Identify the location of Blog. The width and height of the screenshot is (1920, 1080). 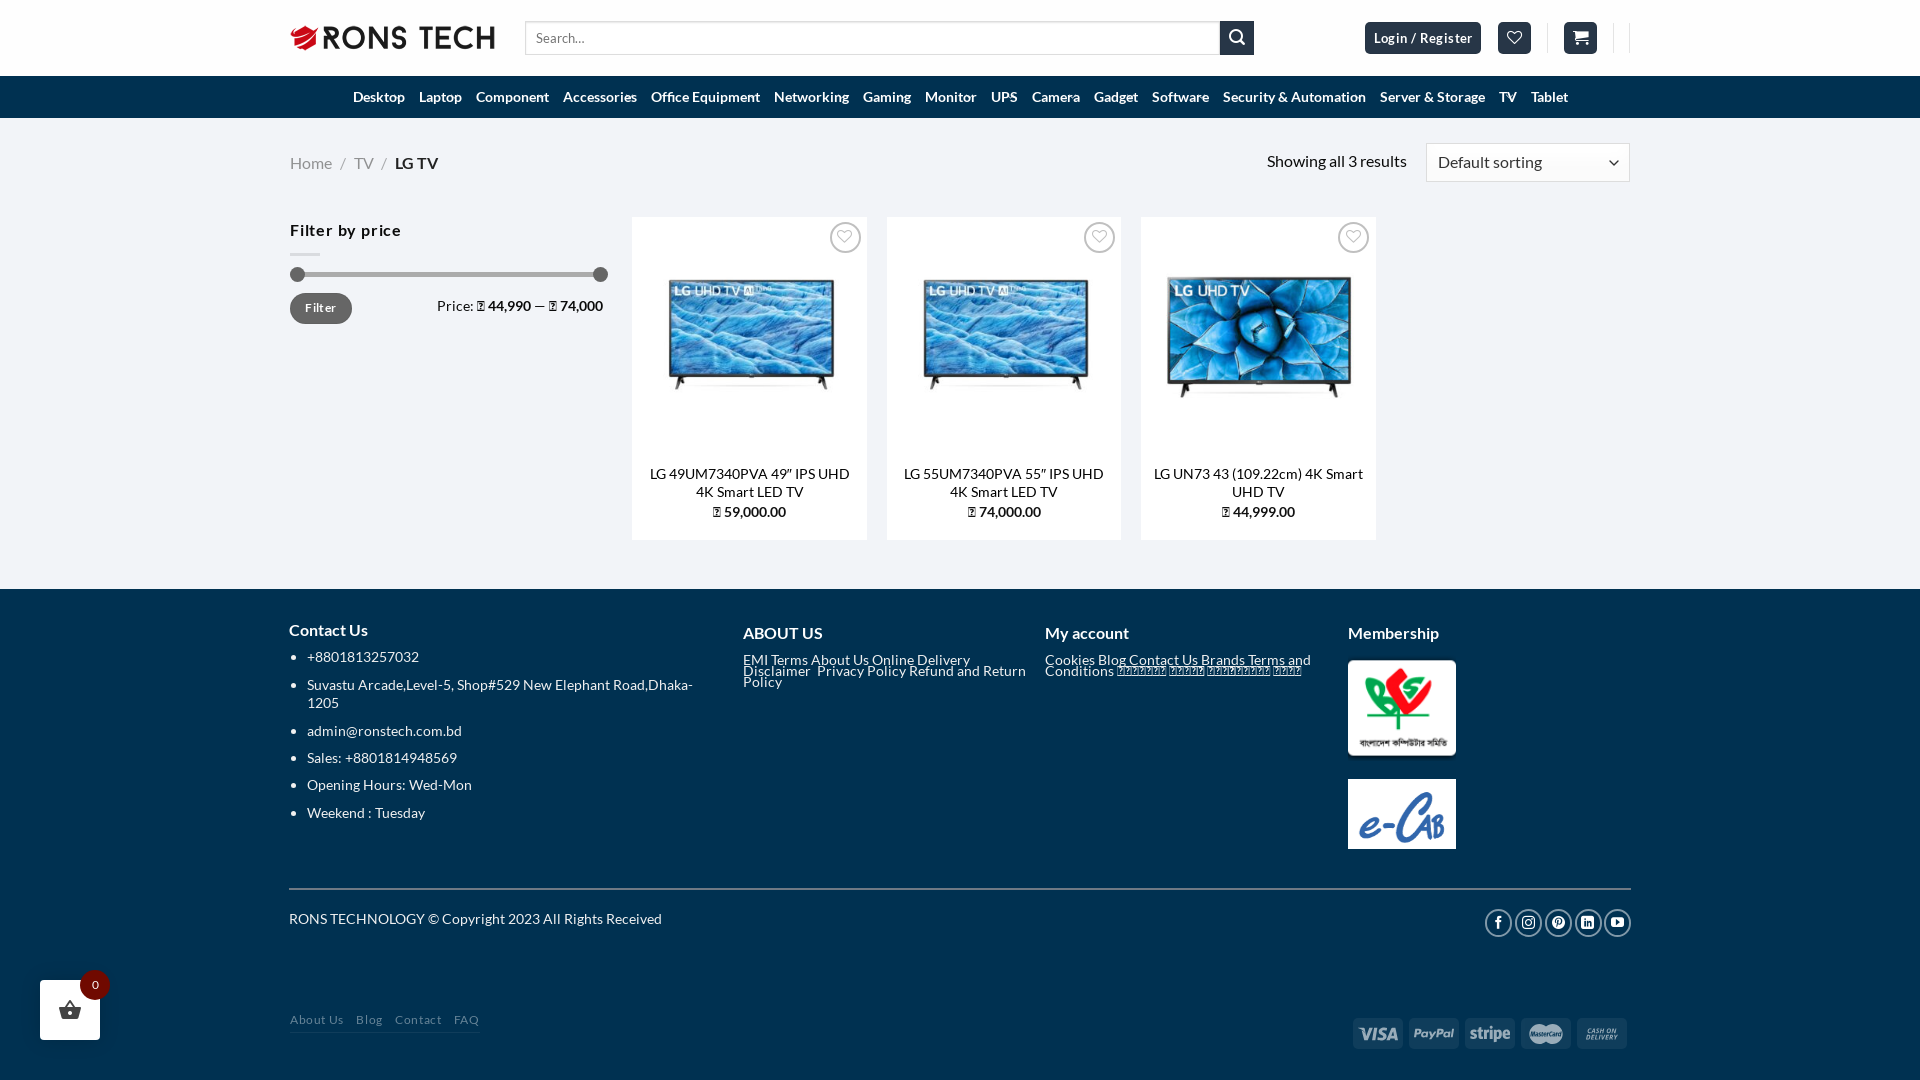
(369, 1020).